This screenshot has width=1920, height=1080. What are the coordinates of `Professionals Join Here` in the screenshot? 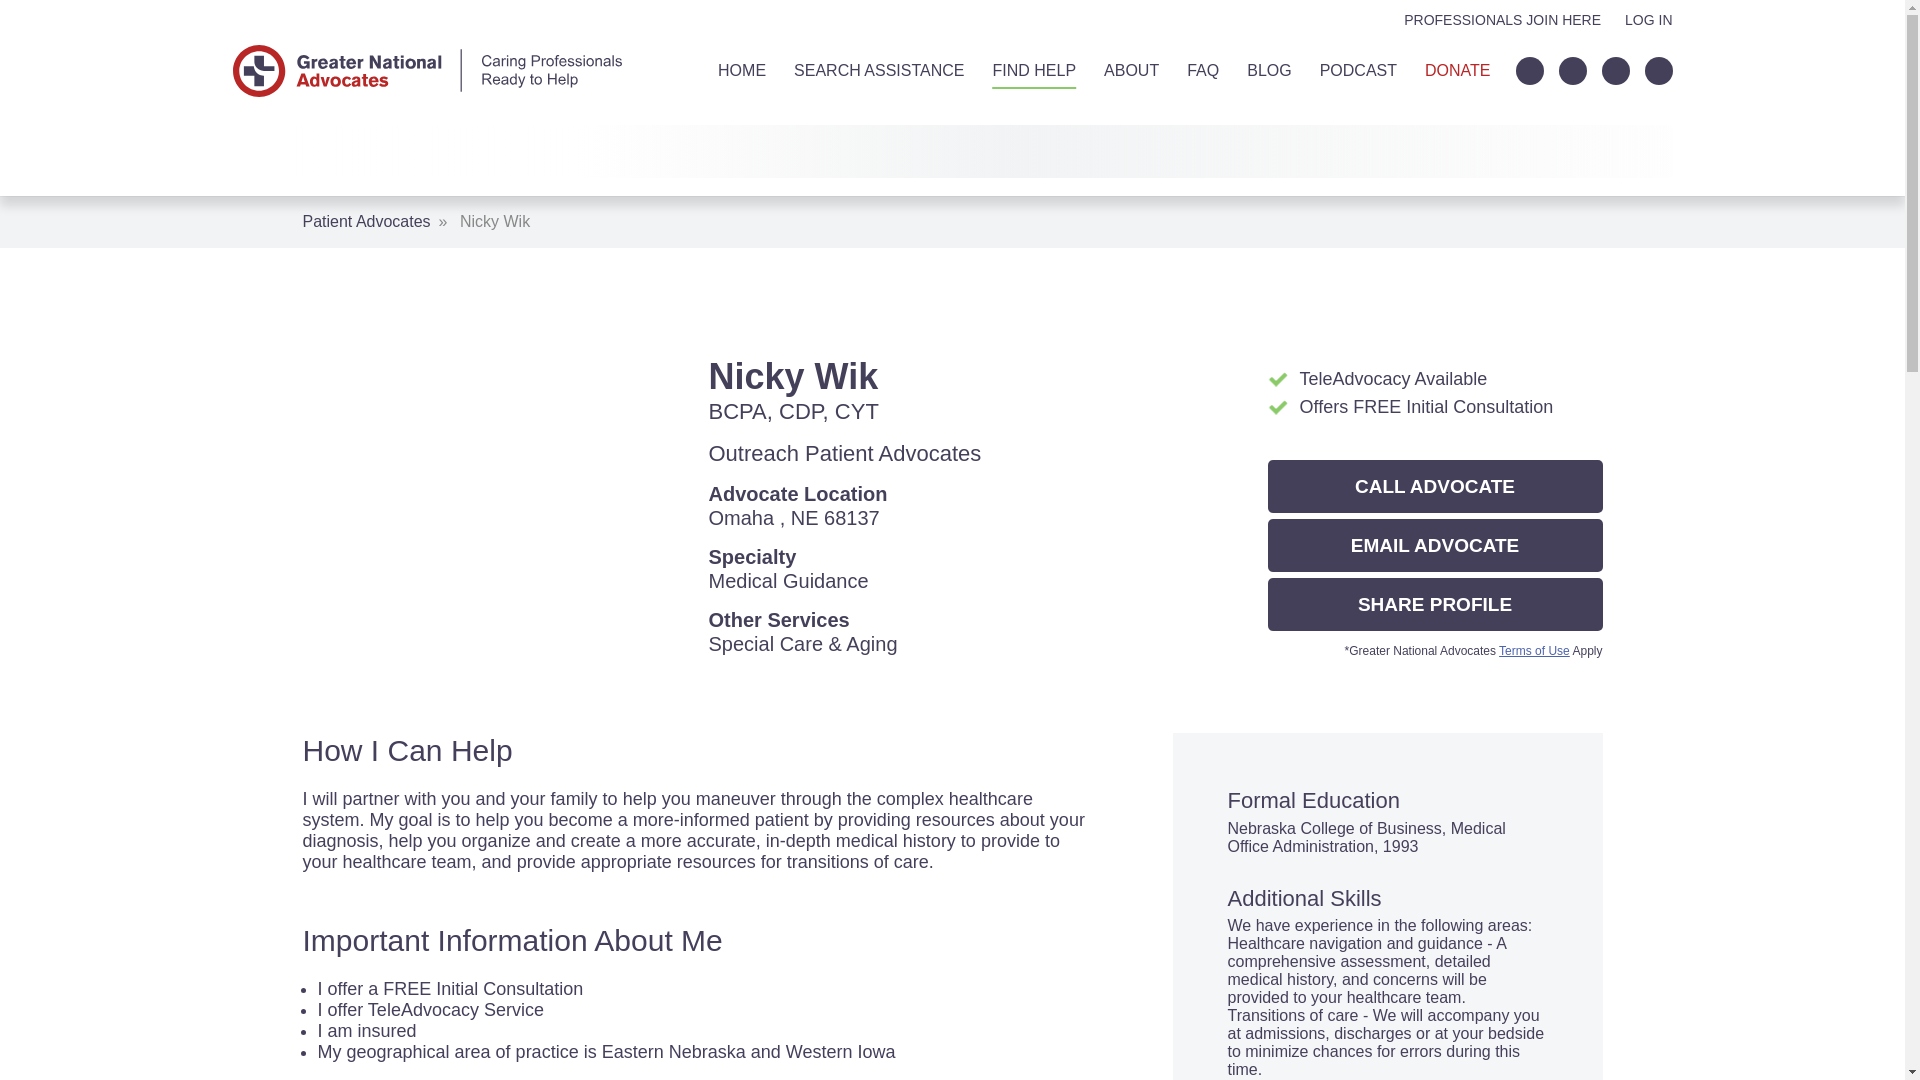 It's located at (1502, 20).